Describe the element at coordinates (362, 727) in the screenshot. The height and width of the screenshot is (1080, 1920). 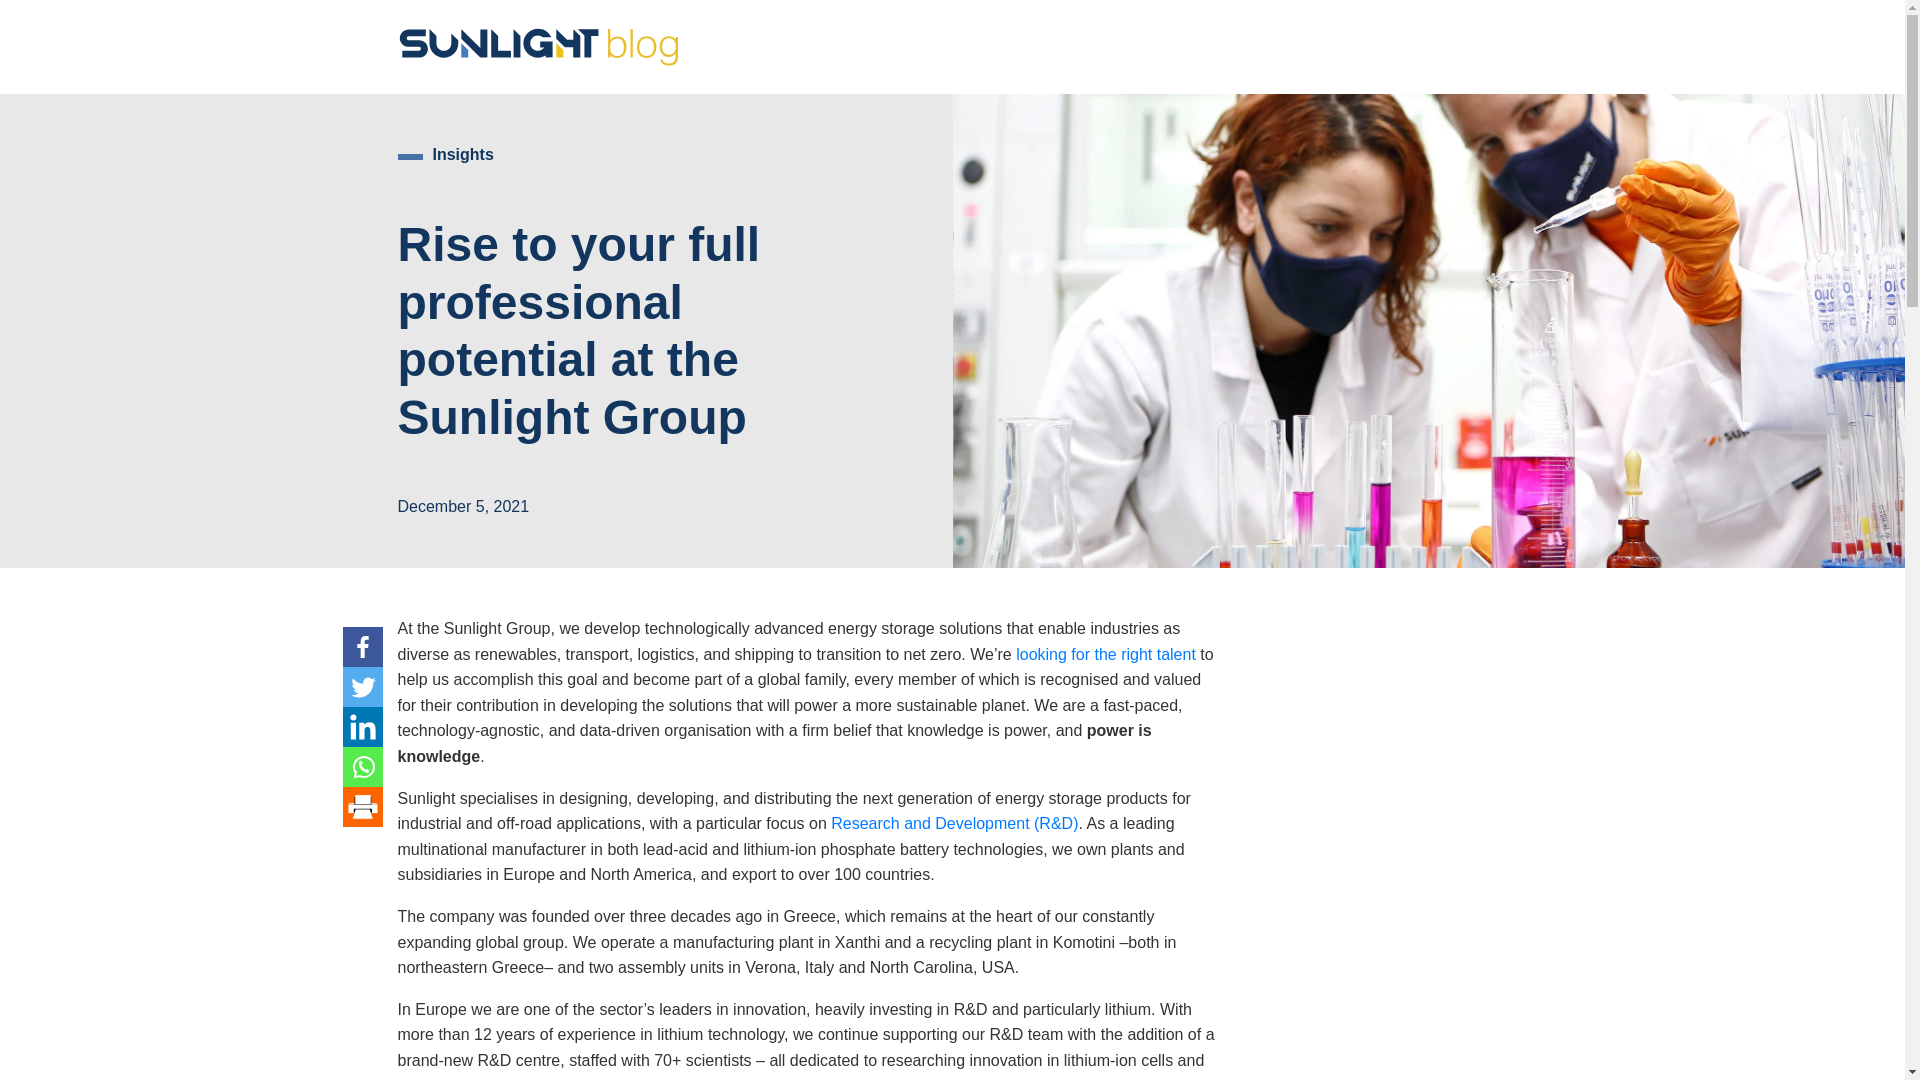
I see `Linkedin` at that location.